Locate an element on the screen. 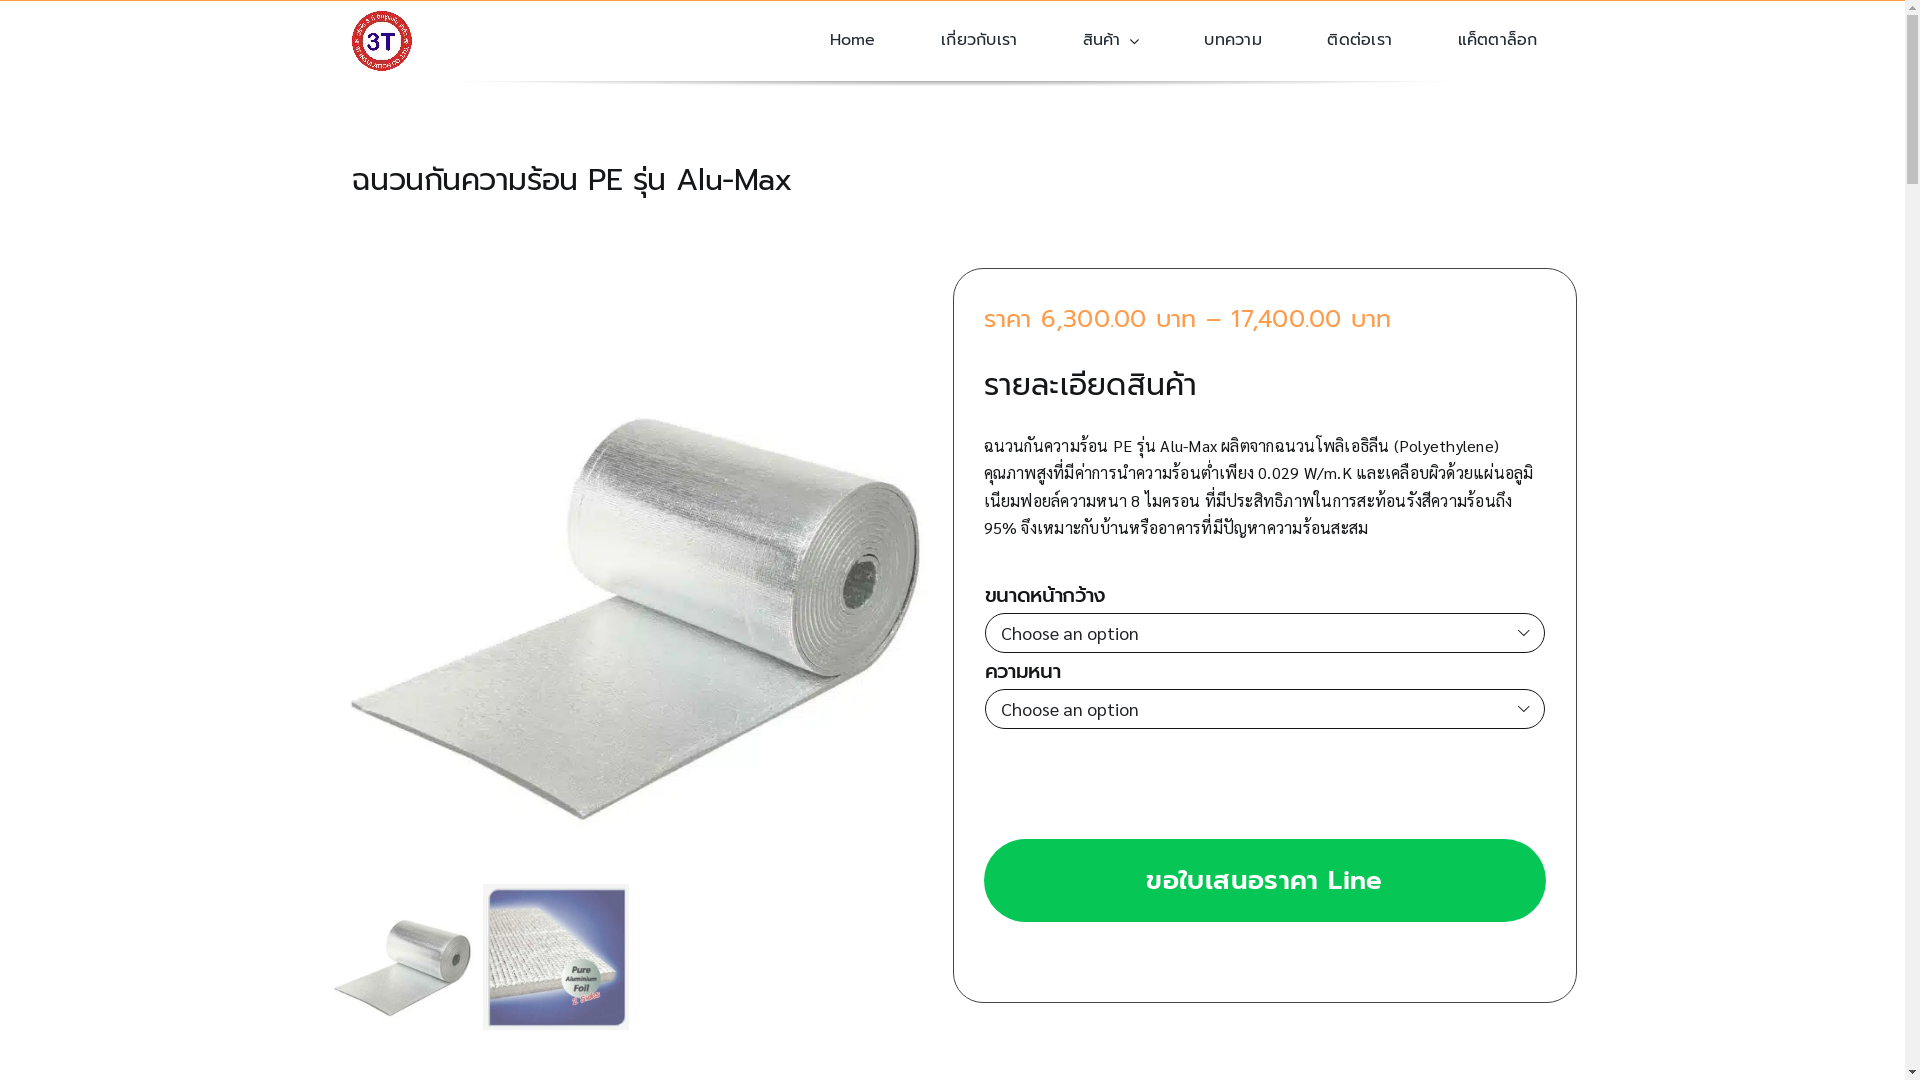 The width and height of the screenshot is (1920, 1080). PE-Standard is located at coordinates (632, 572).